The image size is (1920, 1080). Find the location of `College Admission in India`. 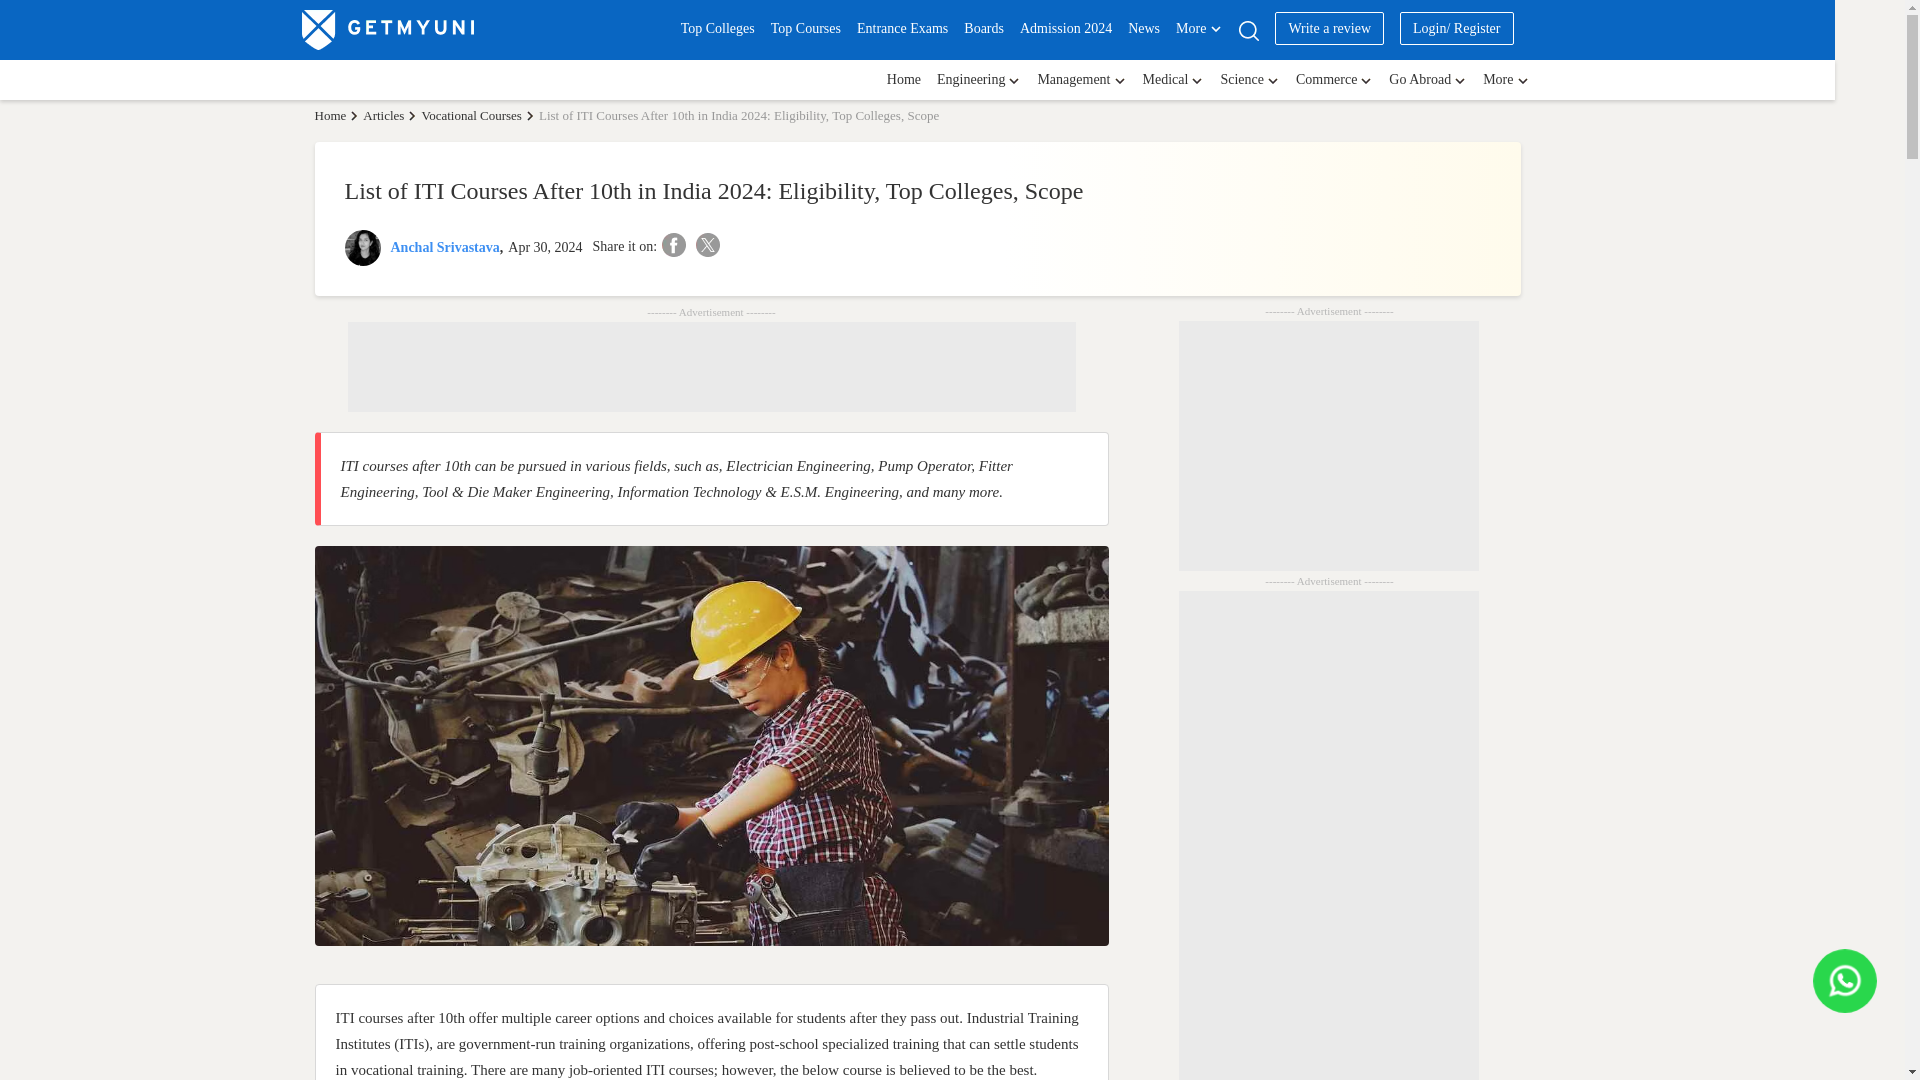

College Admission in India is located at coordinates (1065, 28).